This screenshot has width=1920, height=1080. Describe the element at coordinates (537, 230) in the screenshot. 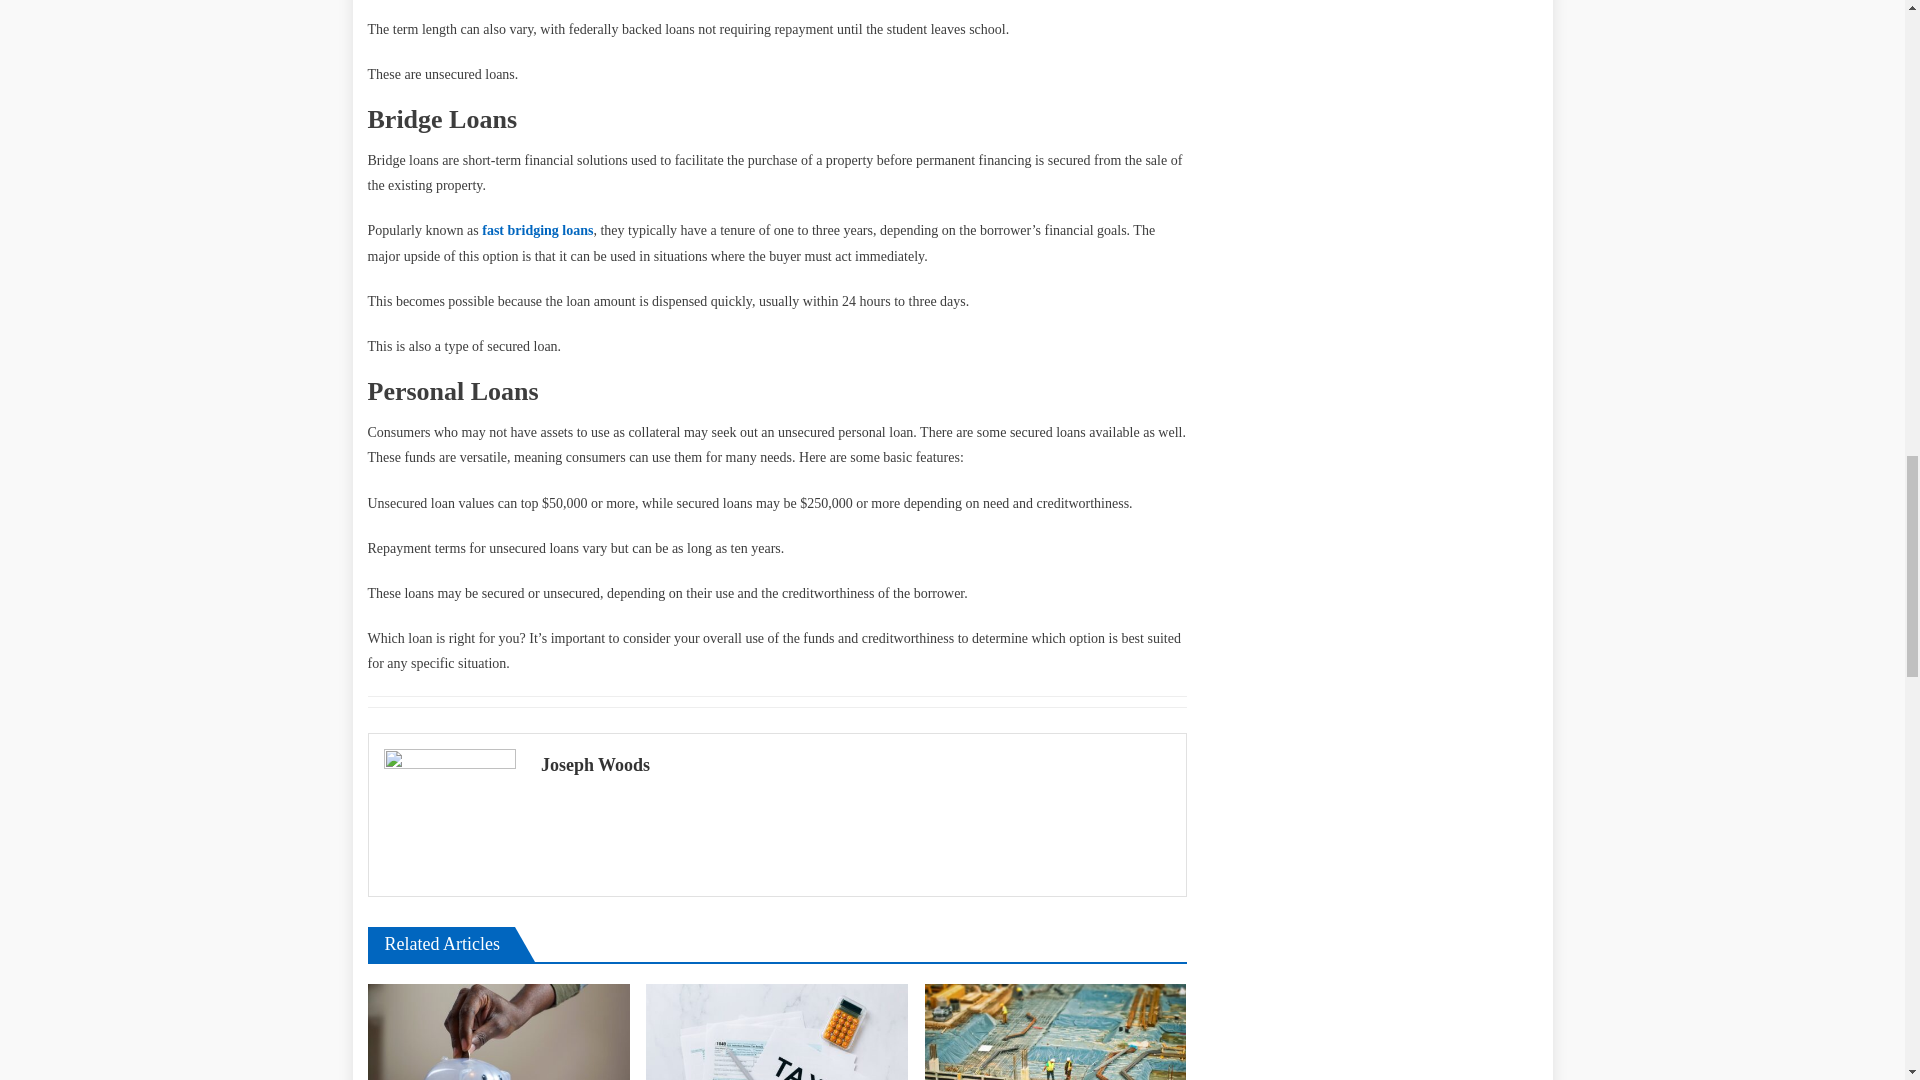

I see `fast bridging loans` at that location.